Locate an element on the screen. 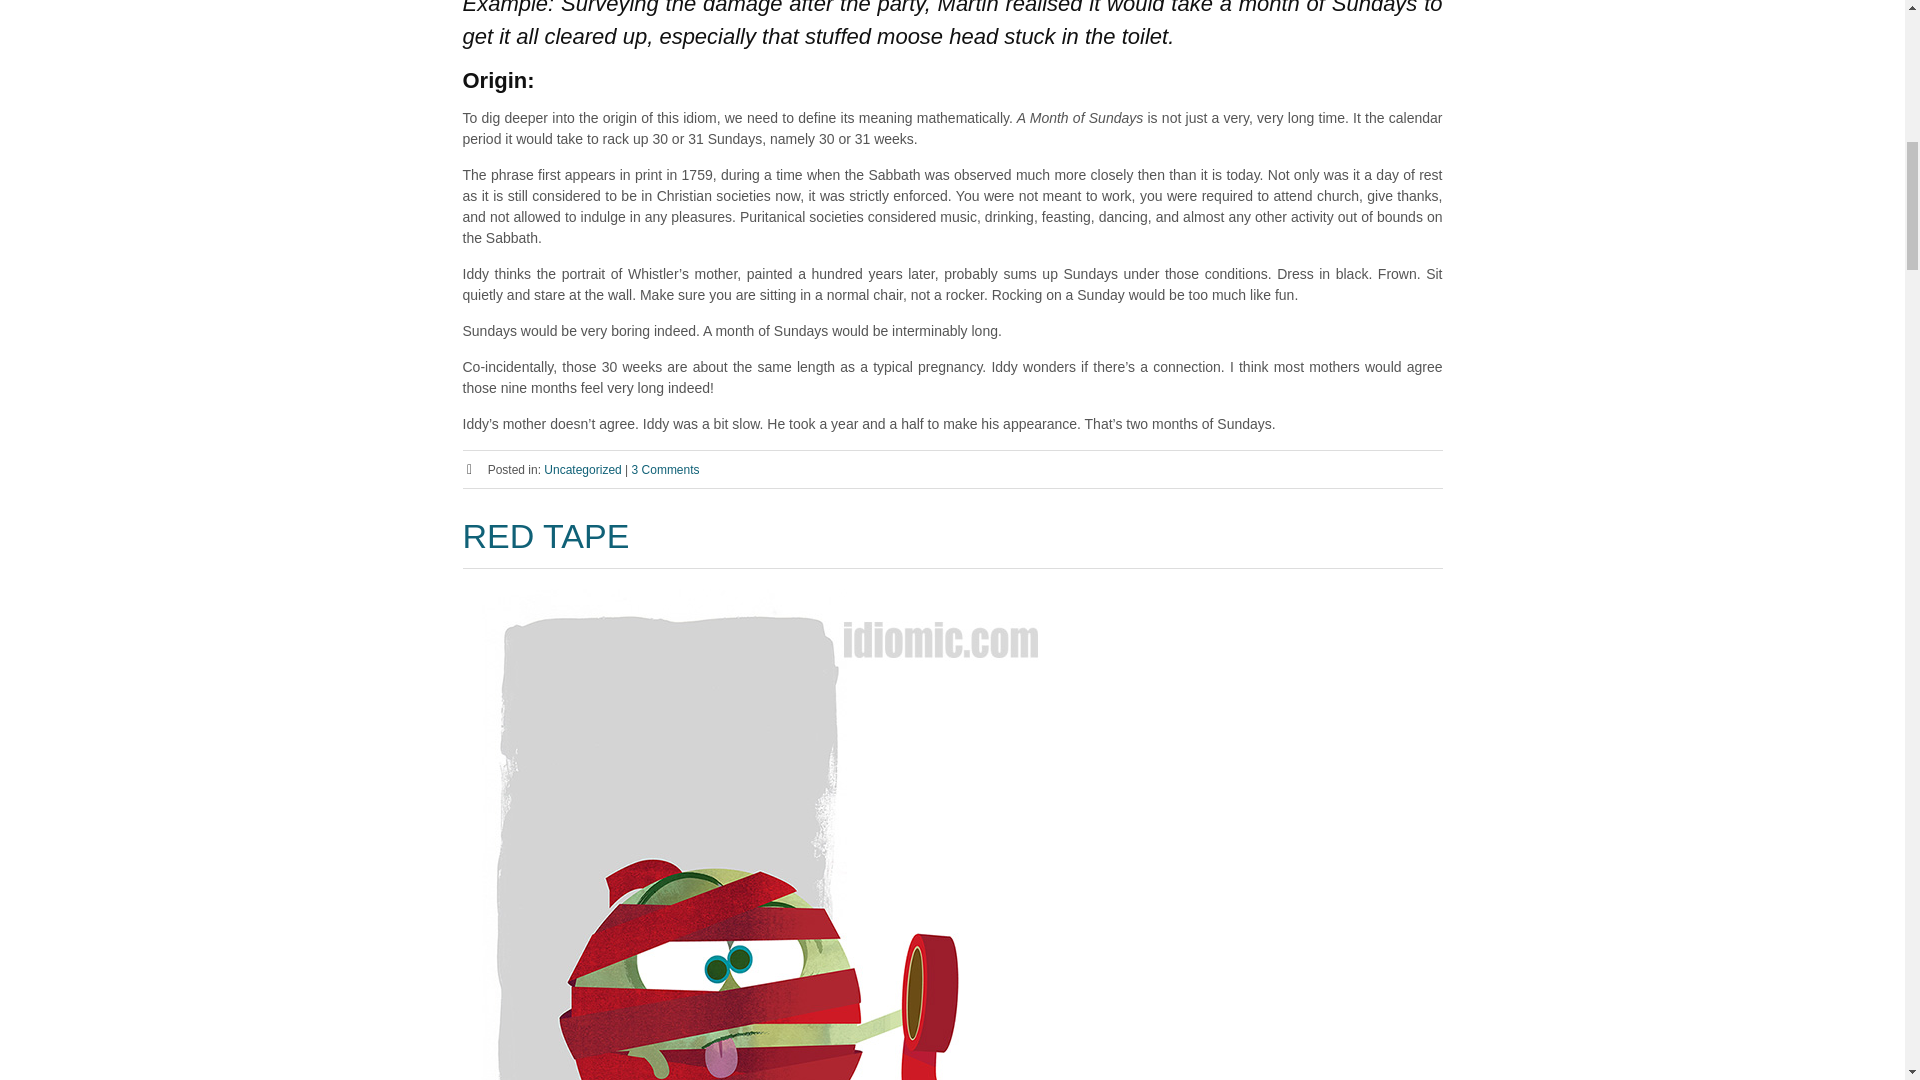 Image resolution: width=1920 pixels, height=1080 pixels. 3 Comments is located at coordinates (666, 470).